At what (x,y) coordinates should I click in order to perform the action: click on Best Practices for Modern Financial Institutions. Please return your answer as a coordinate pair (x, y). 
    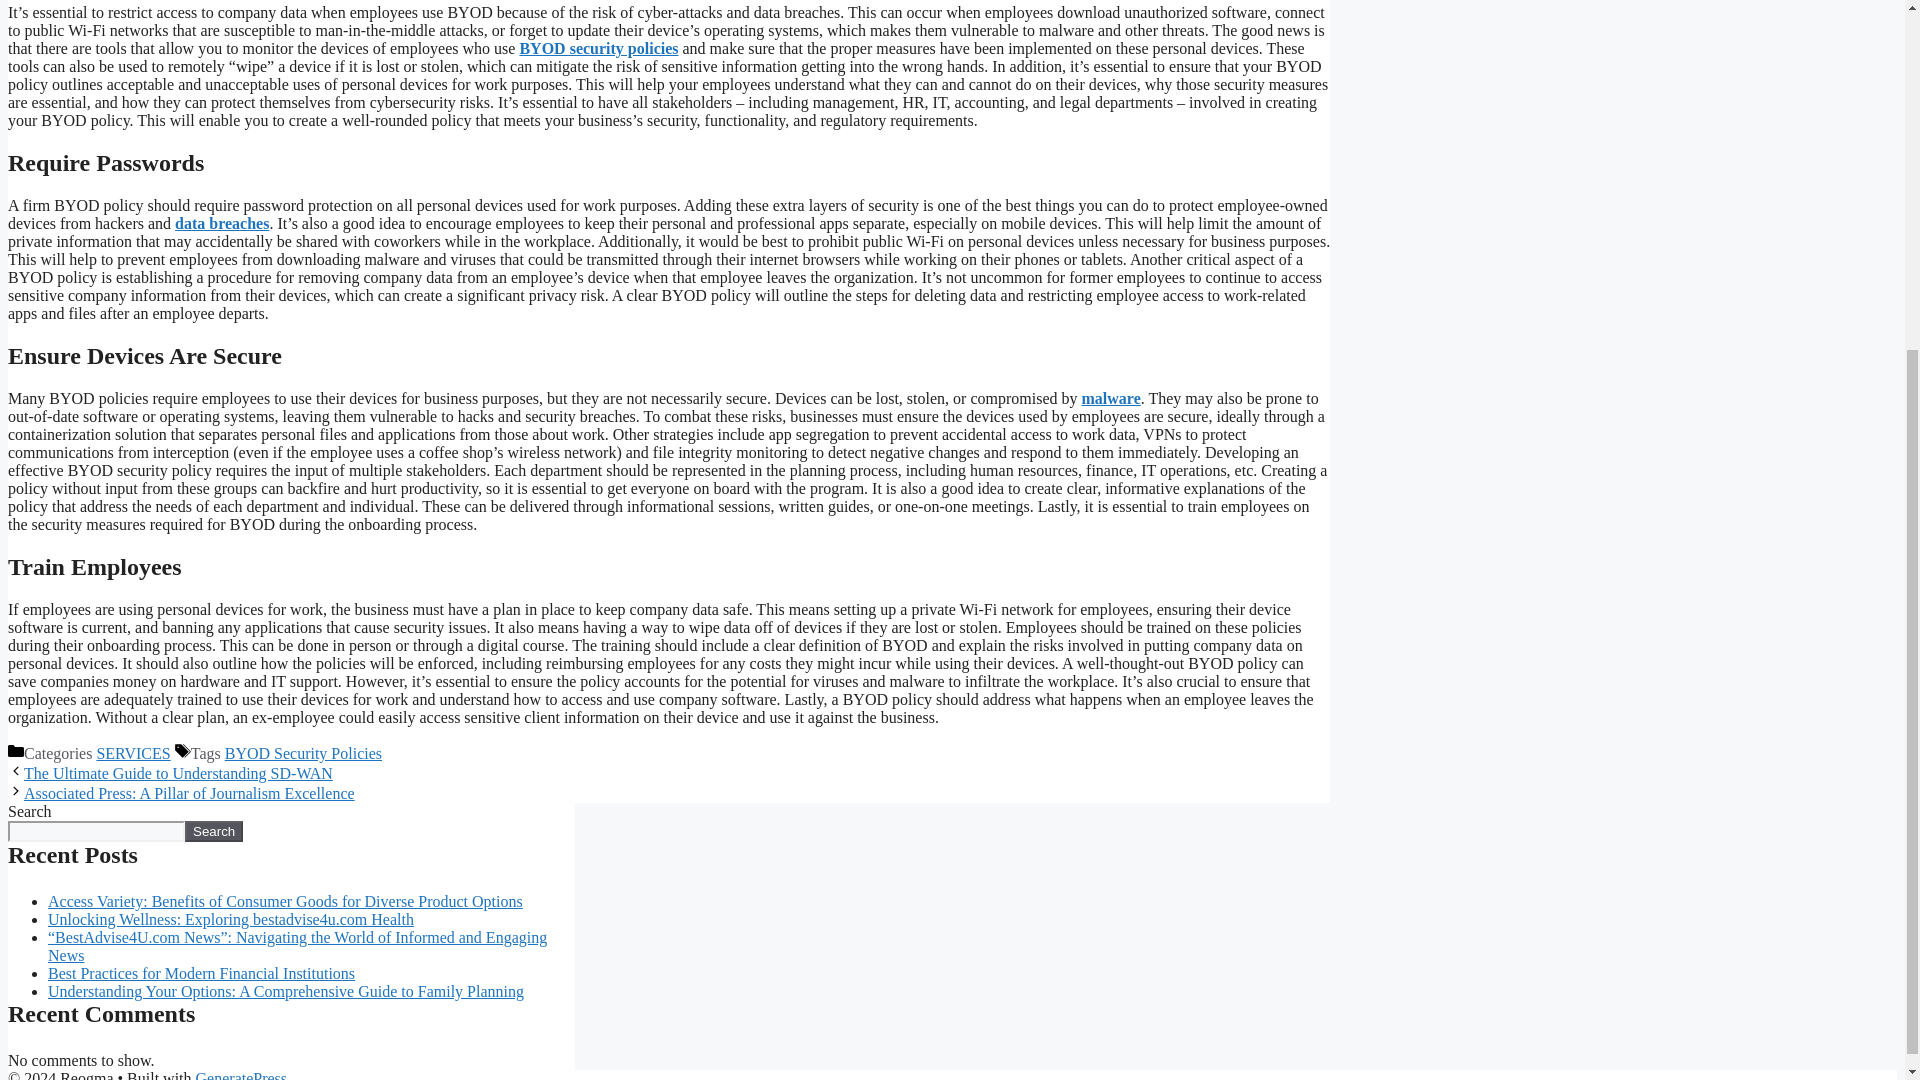
    Looking at the image, I should click on (202, 973).